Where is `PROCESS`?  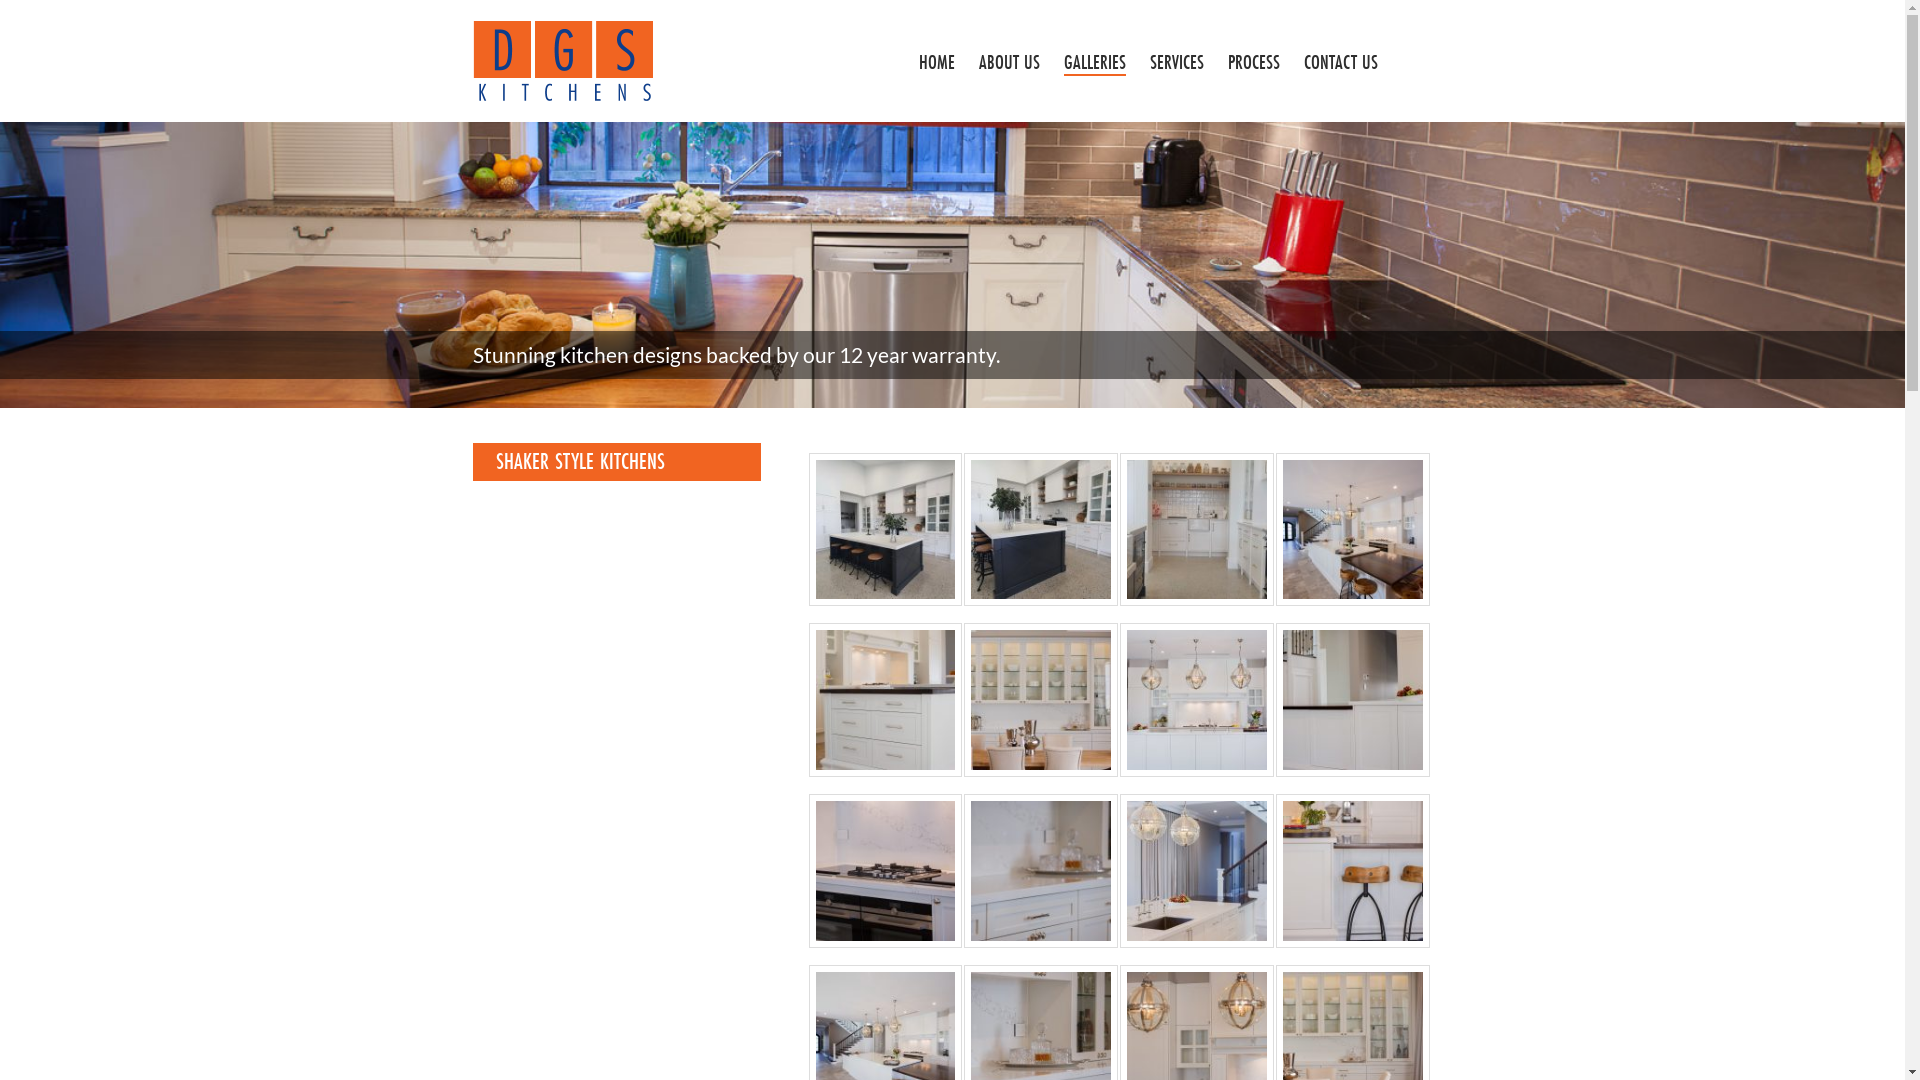
PROCESS is located at coordinates (1254, 62).